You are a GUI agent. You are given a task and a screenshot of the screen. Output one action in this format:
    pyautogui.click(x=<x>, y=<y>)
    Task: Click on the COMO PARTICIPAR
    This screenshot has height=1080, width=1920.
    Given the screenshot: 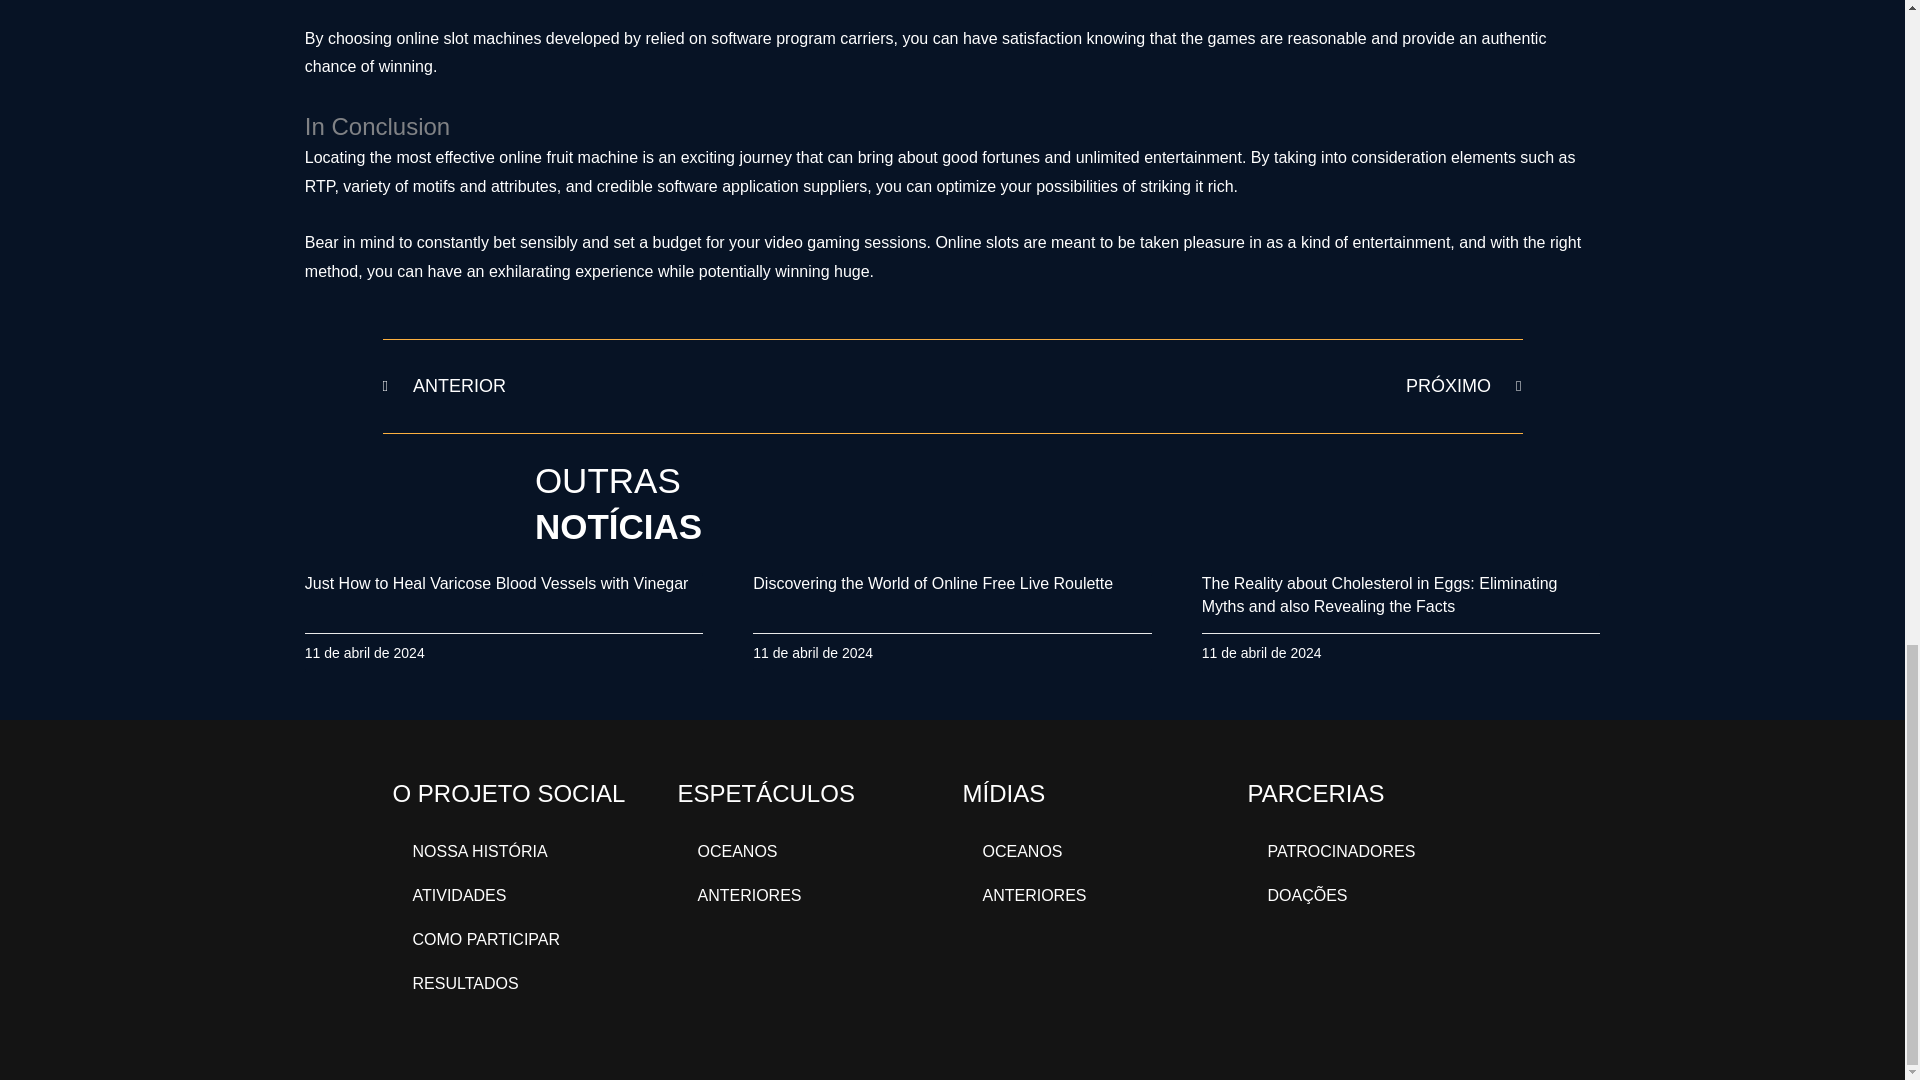 What is the action you would take?
    pyautogui.click(x=524, y=894)
    